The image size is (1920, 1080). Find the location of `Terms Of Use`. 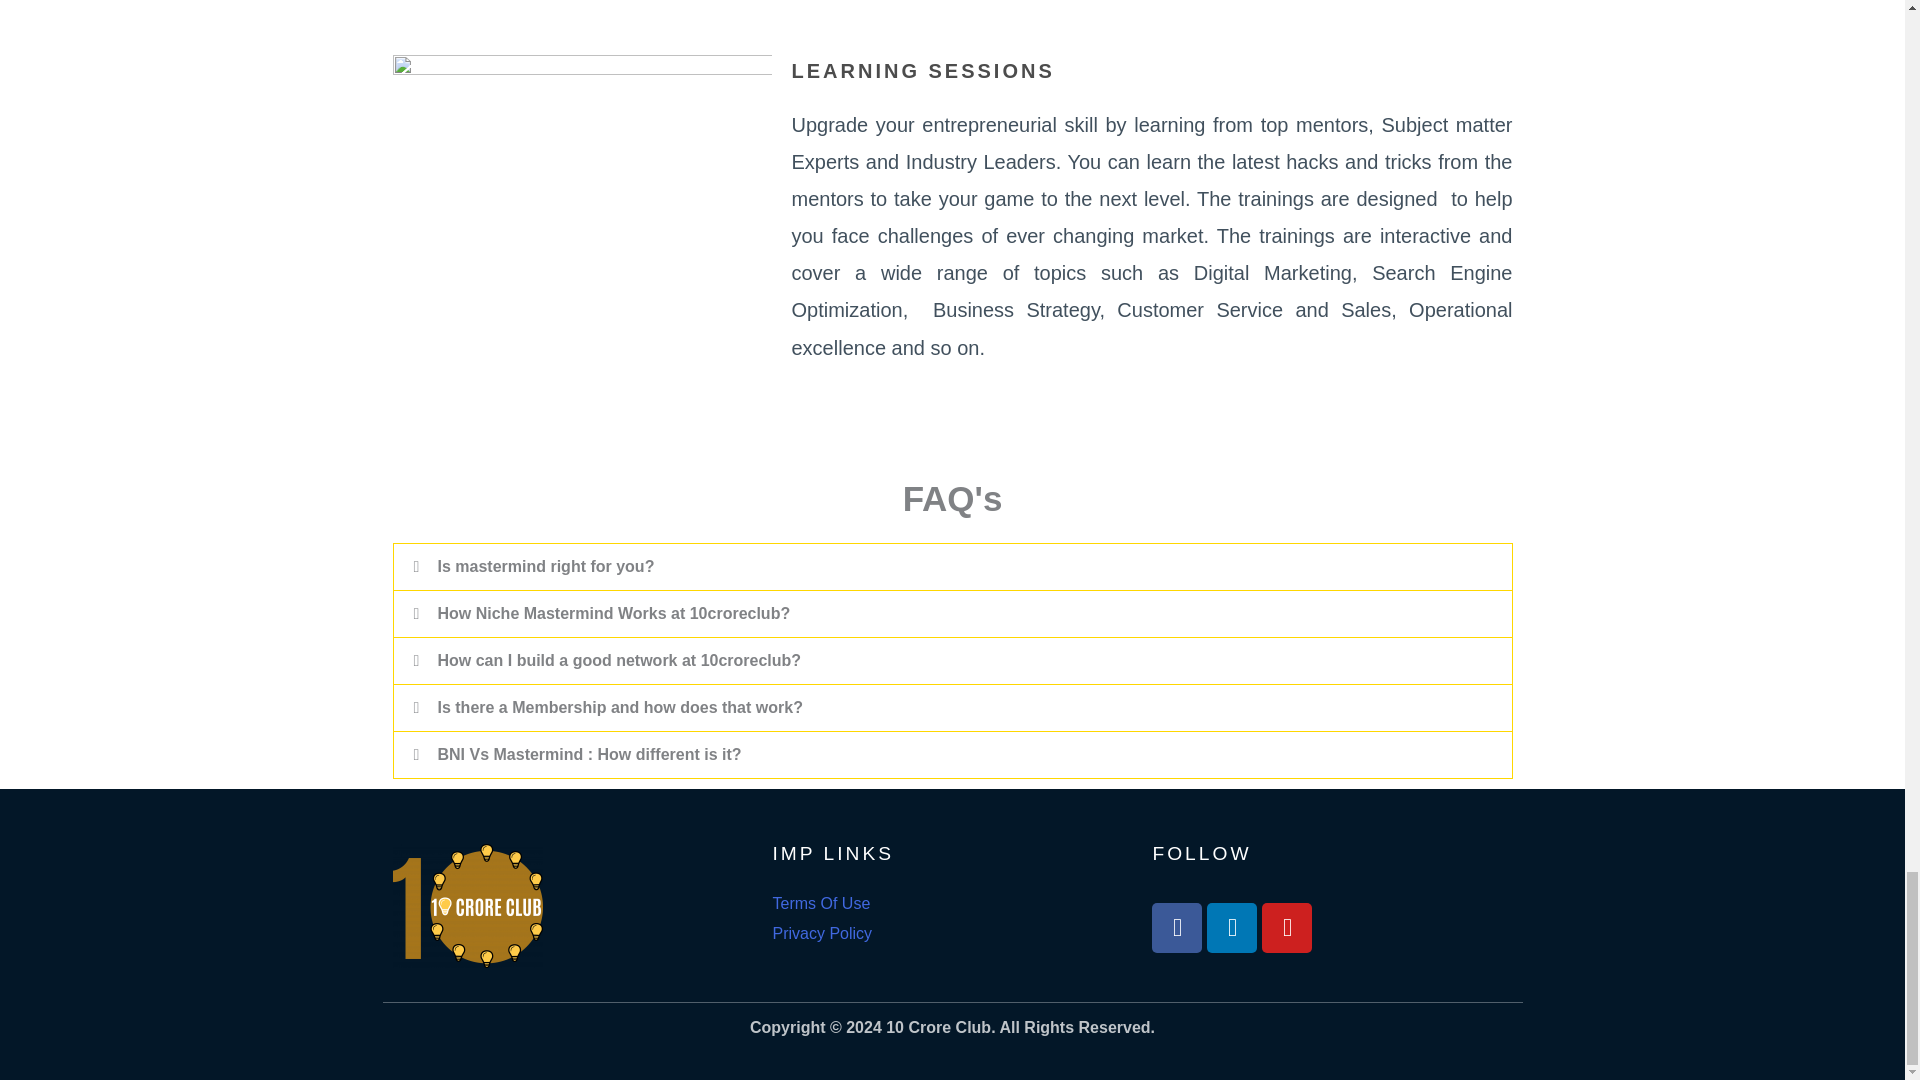

Terms Of Use is located at coordinates (820, 903).